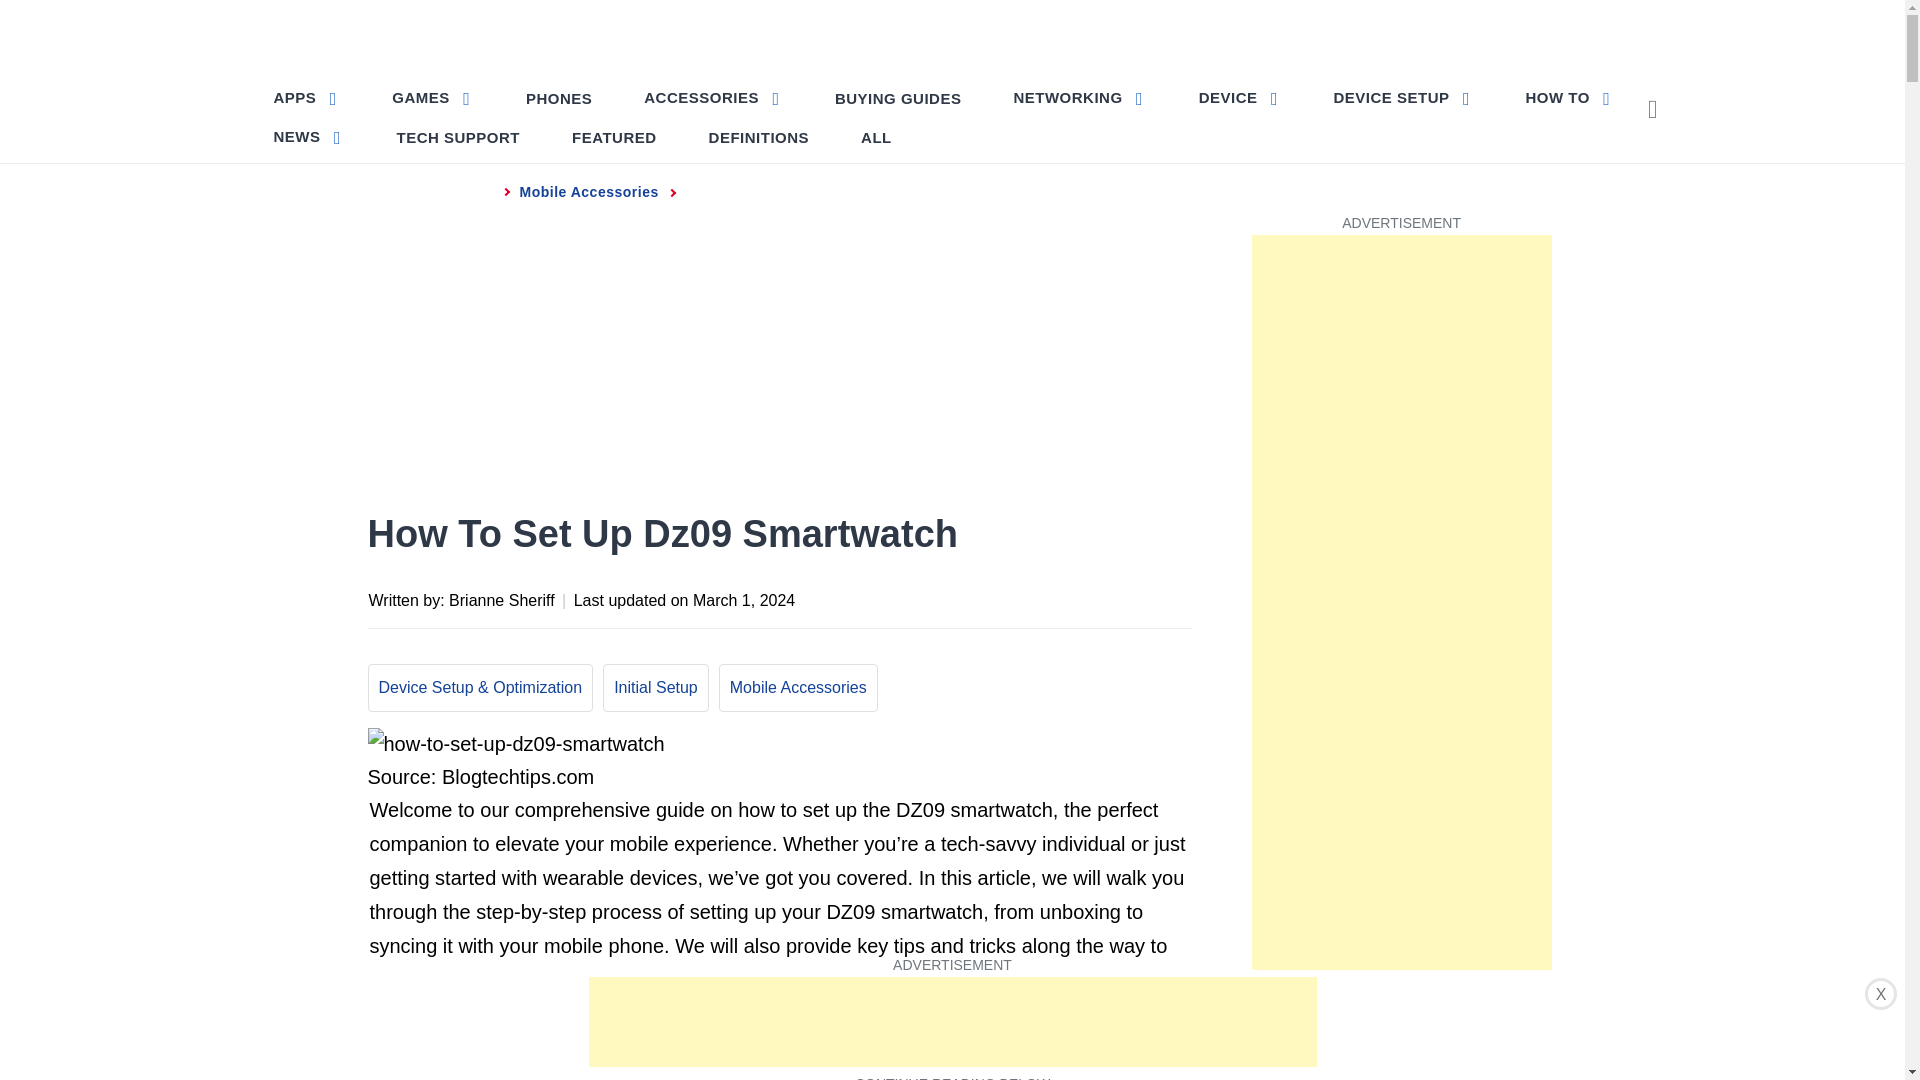  Describe the element at coordinates (1240, 96) in the screenshot. I see `DEVICE` at that location.